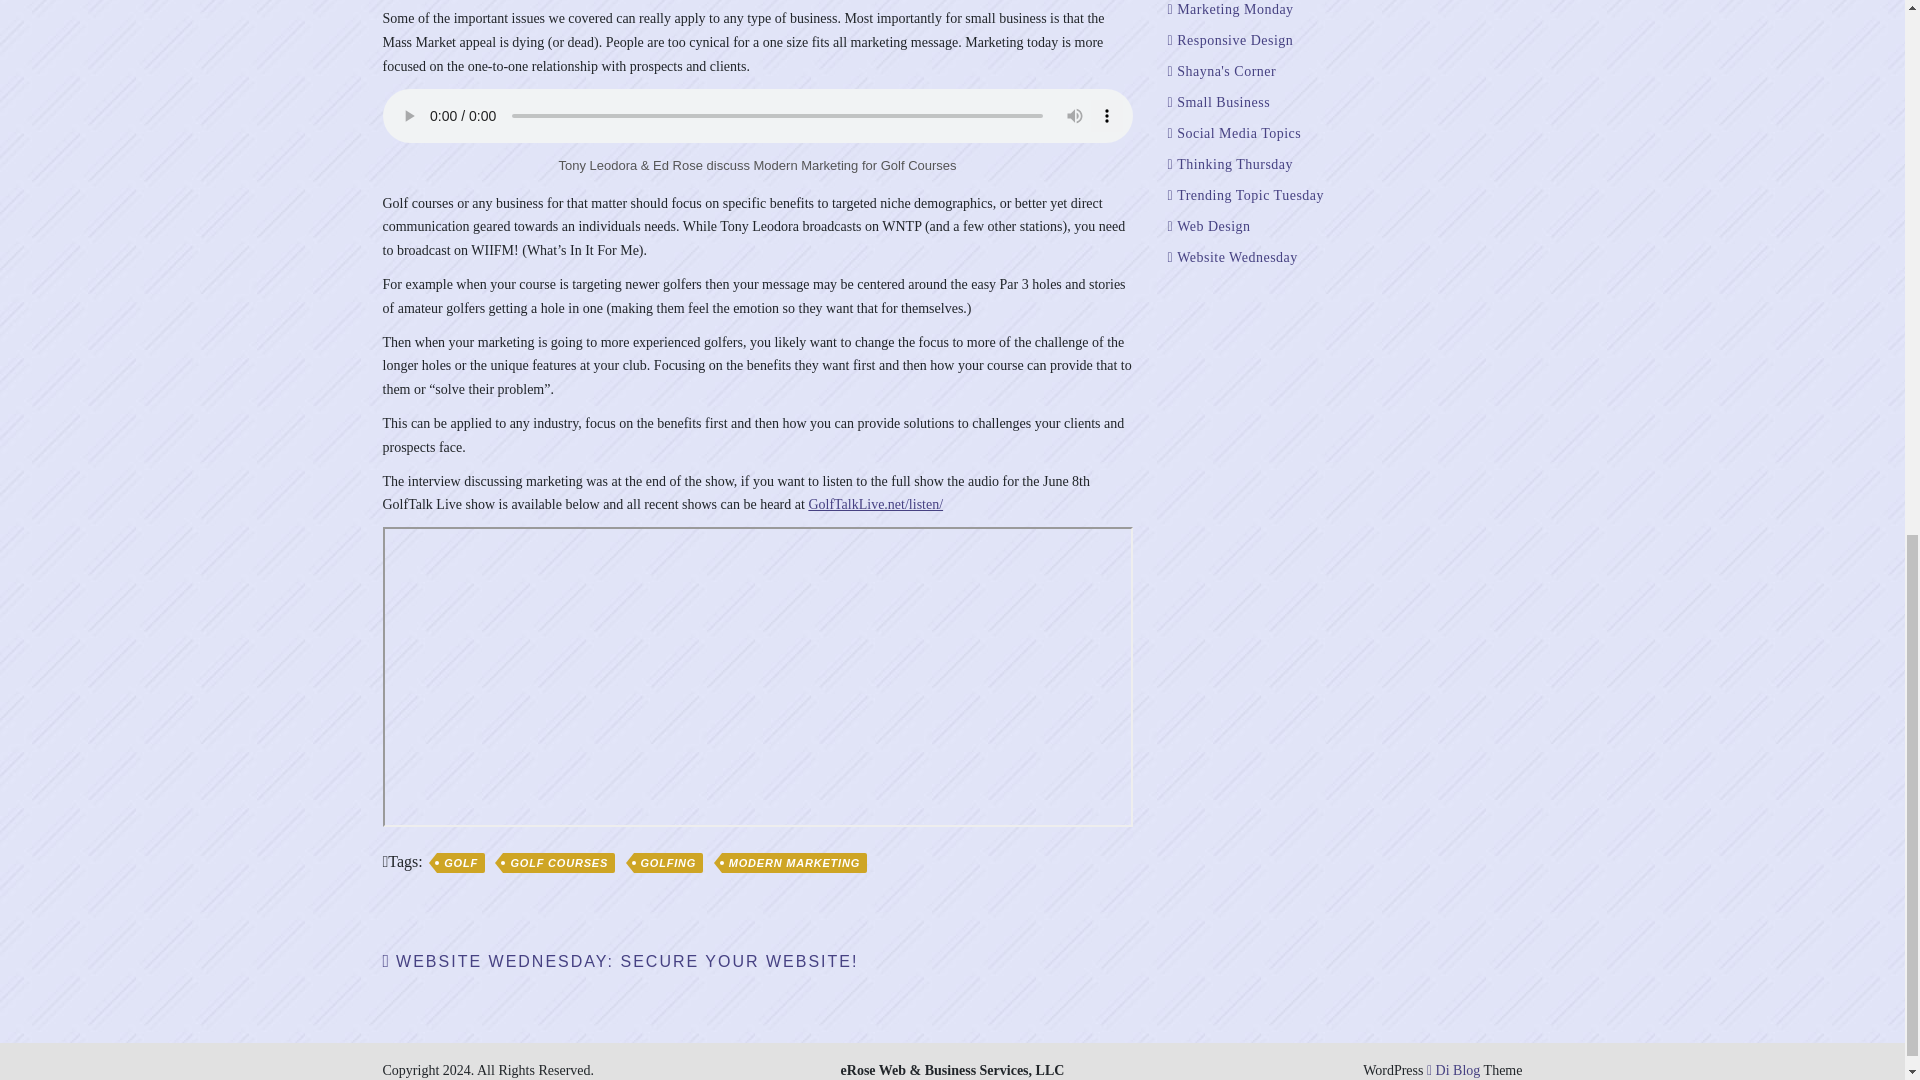 The width and height of the screenshot is (1920, 1080). Describe the element at coordinates (794, 862) in the screenshot. I see `MODERN MARKETING` at that location.